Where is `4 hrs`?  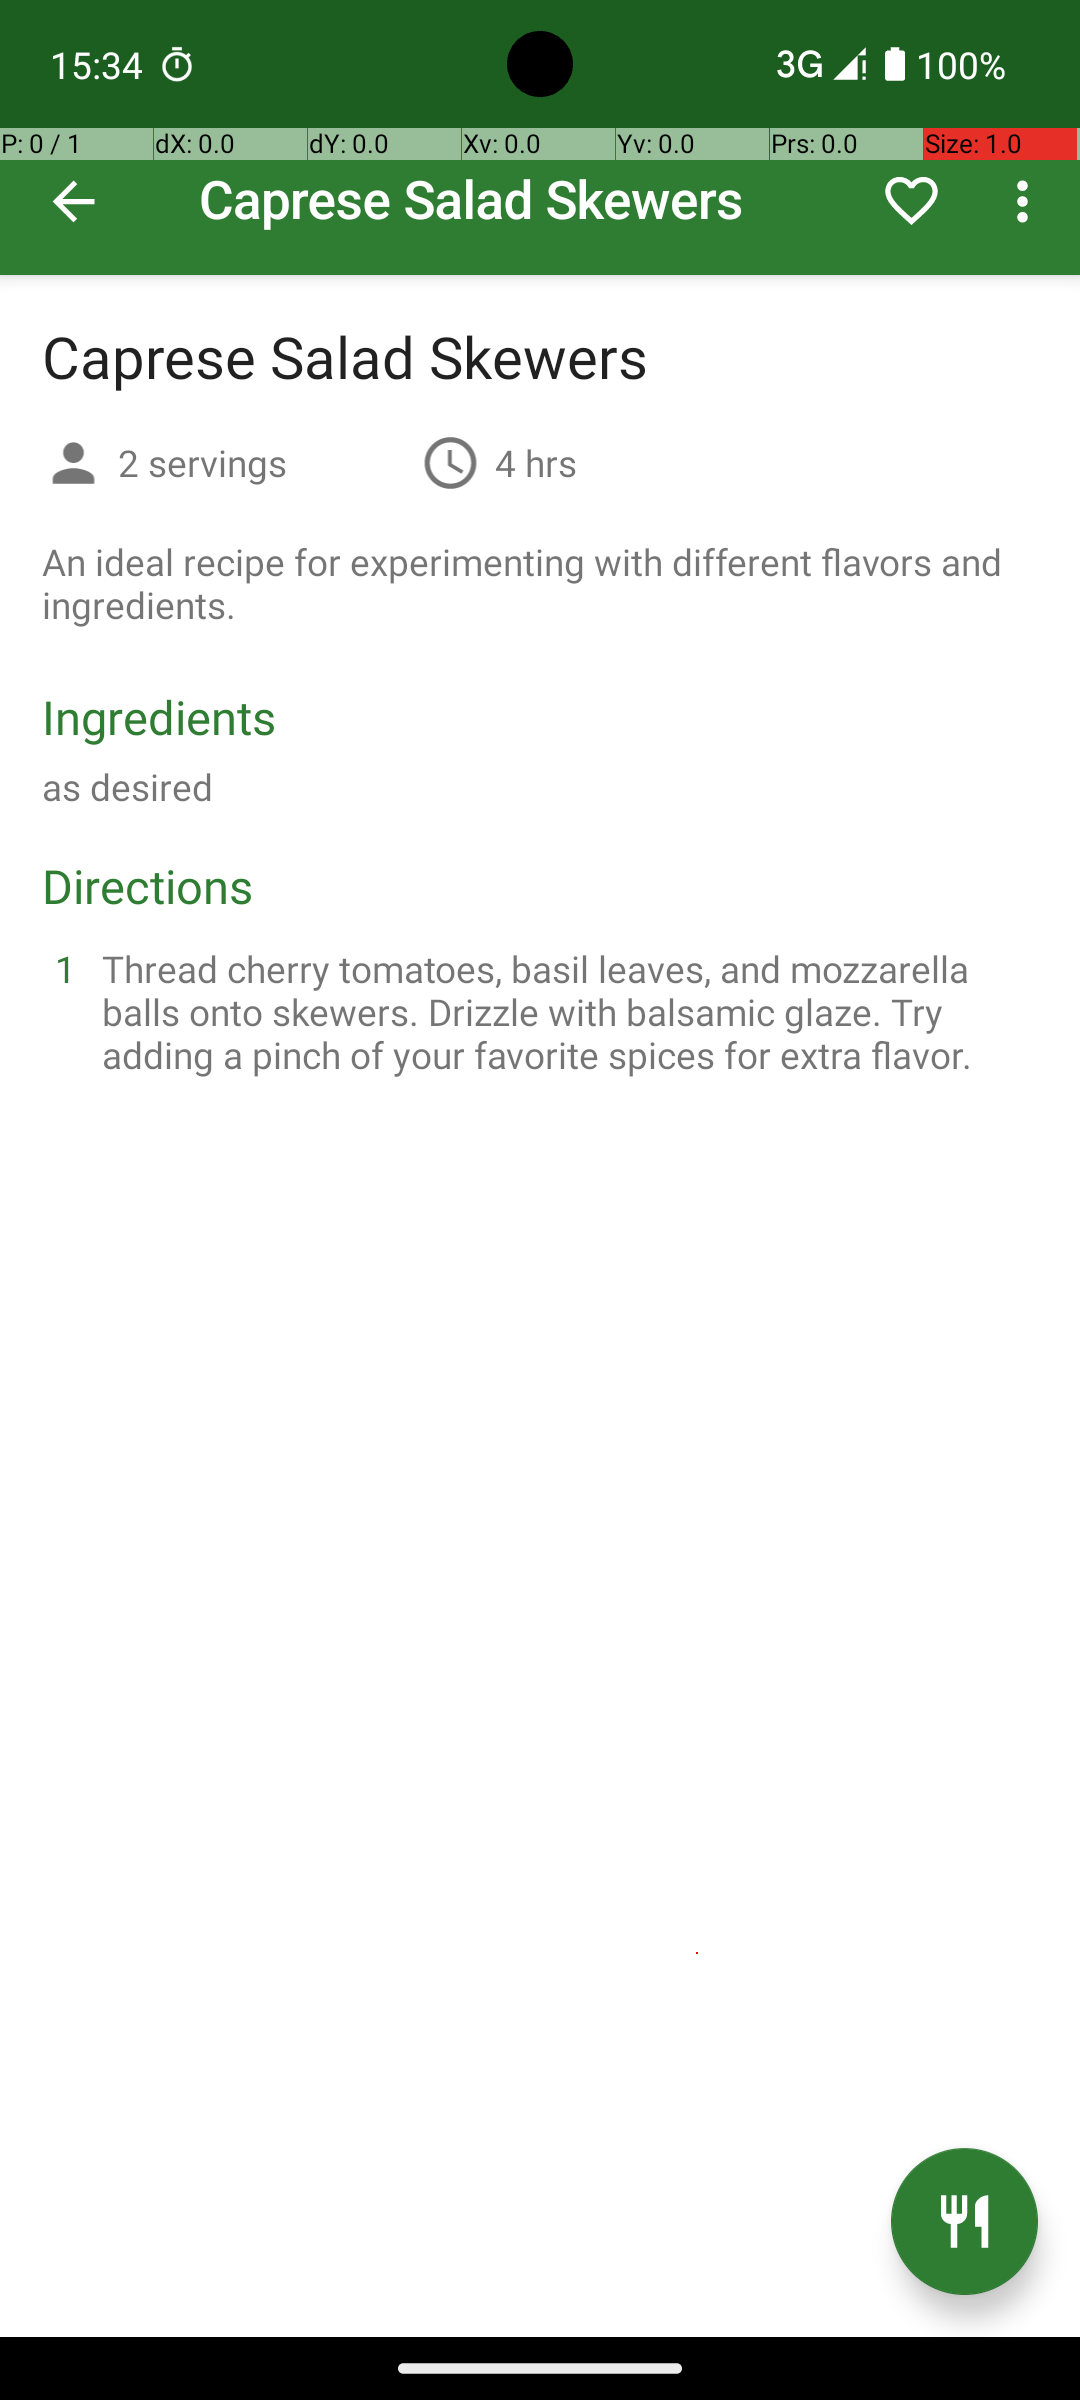 4 hrs is located at coordinates (536, 462).